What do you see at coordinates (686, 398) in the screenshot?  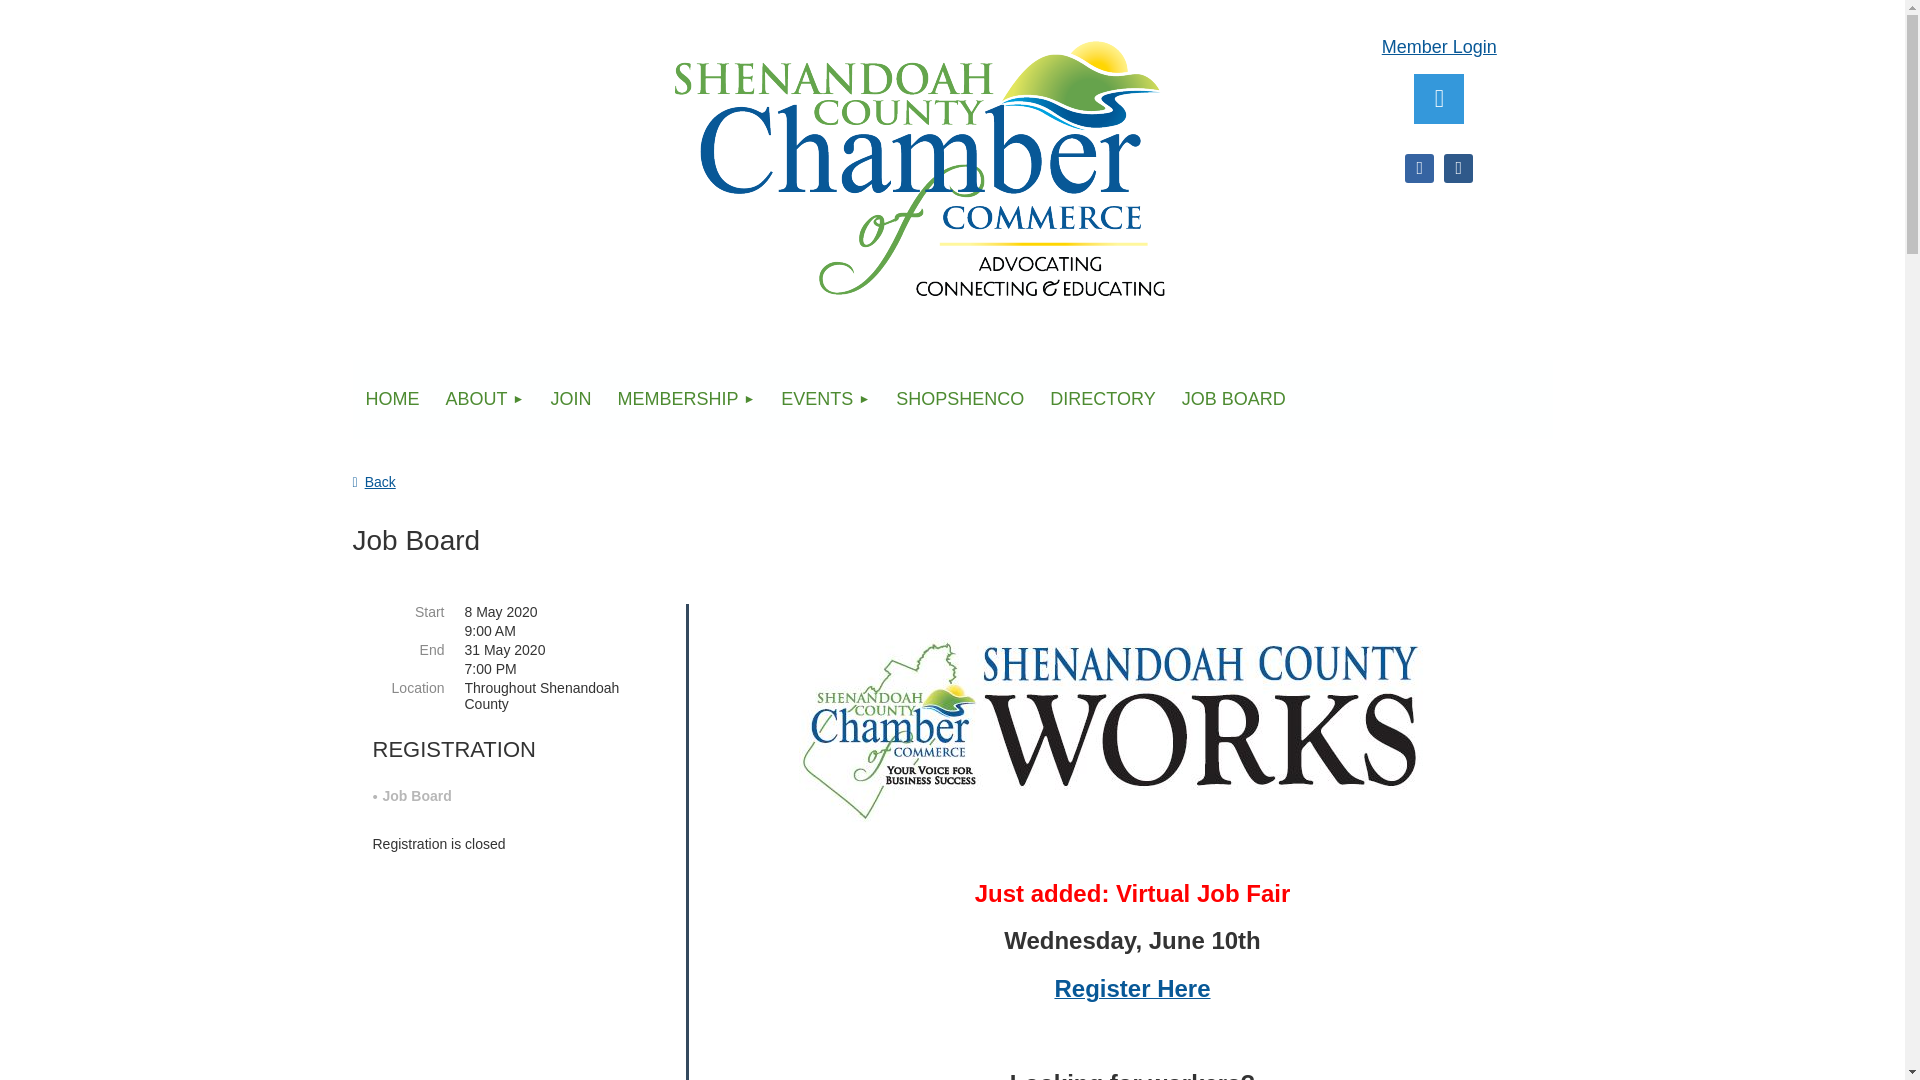 I see `MEMBERSHIP` at bounding box center [686, 398].